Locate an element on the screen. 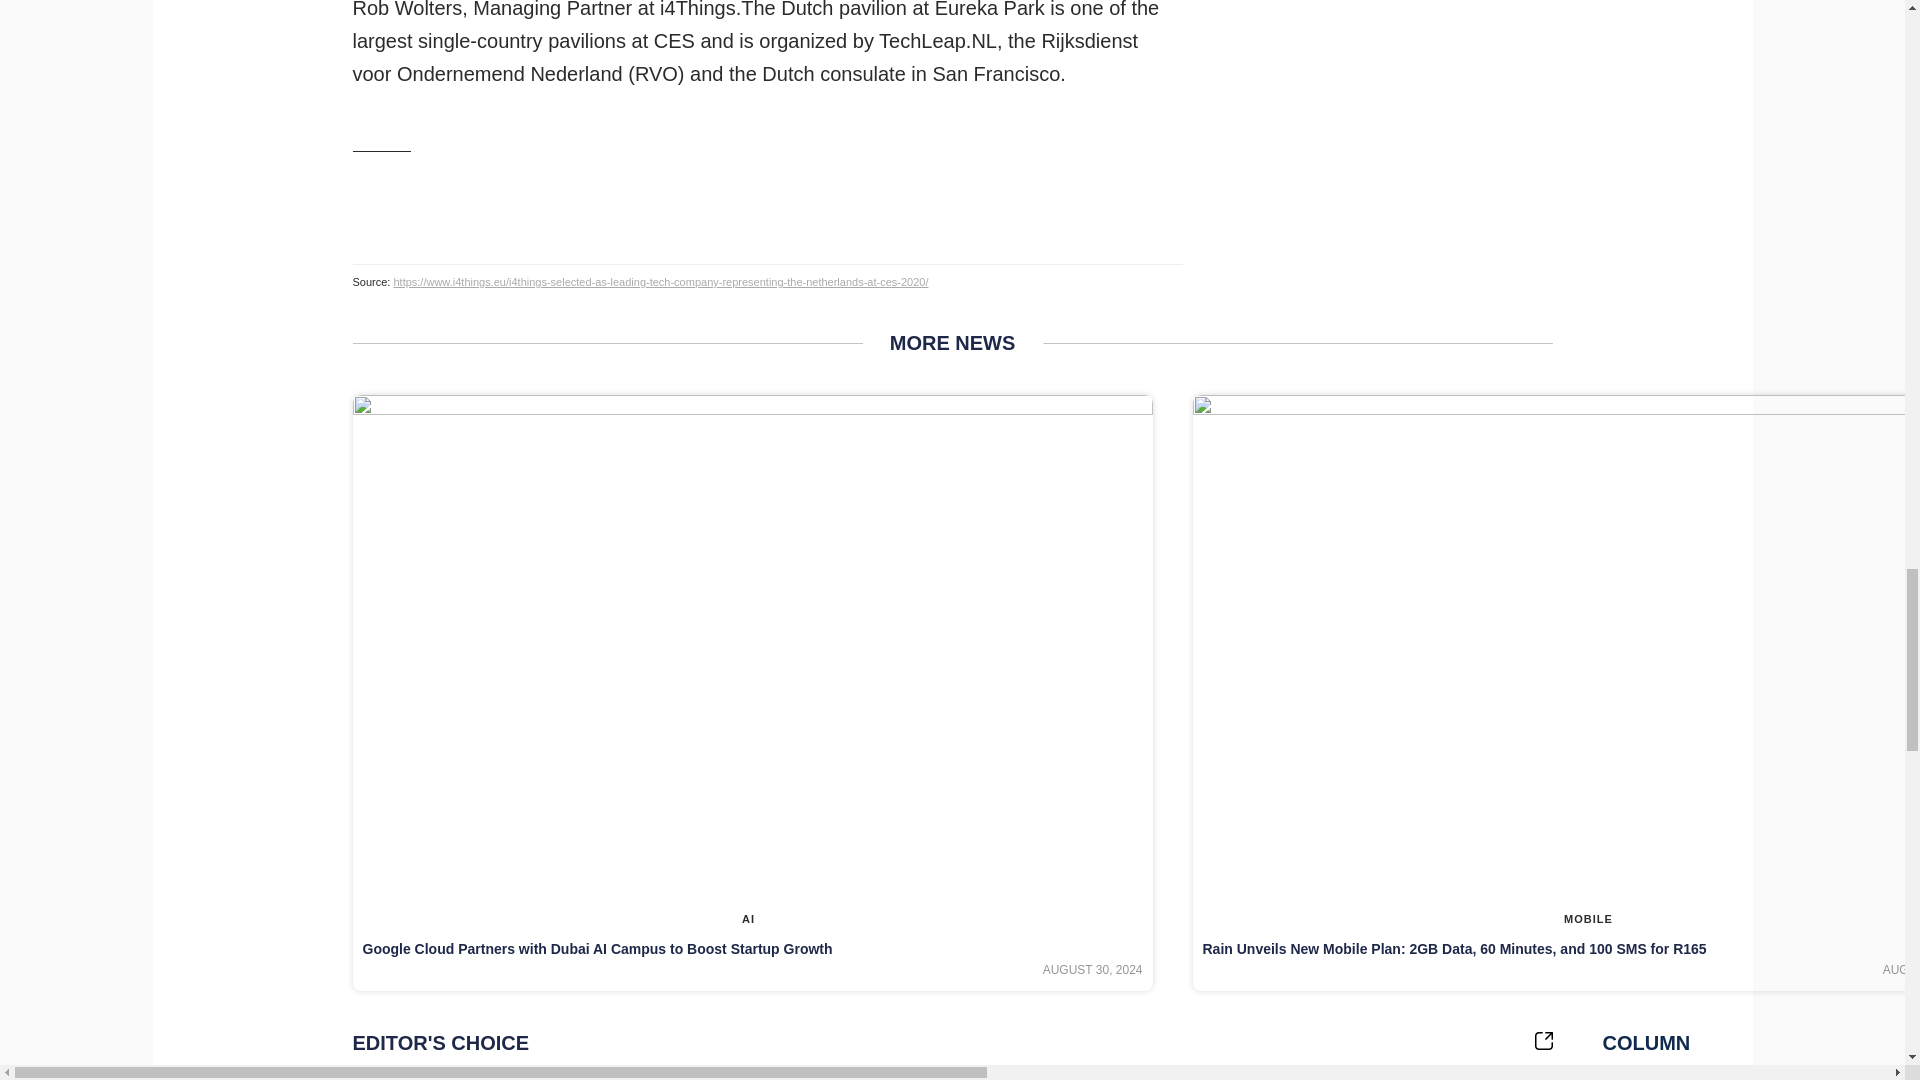 The height and width of the screenshot is (1080, 1920). EDITOR'S CHOICE is located at coordinates (951, 1043).